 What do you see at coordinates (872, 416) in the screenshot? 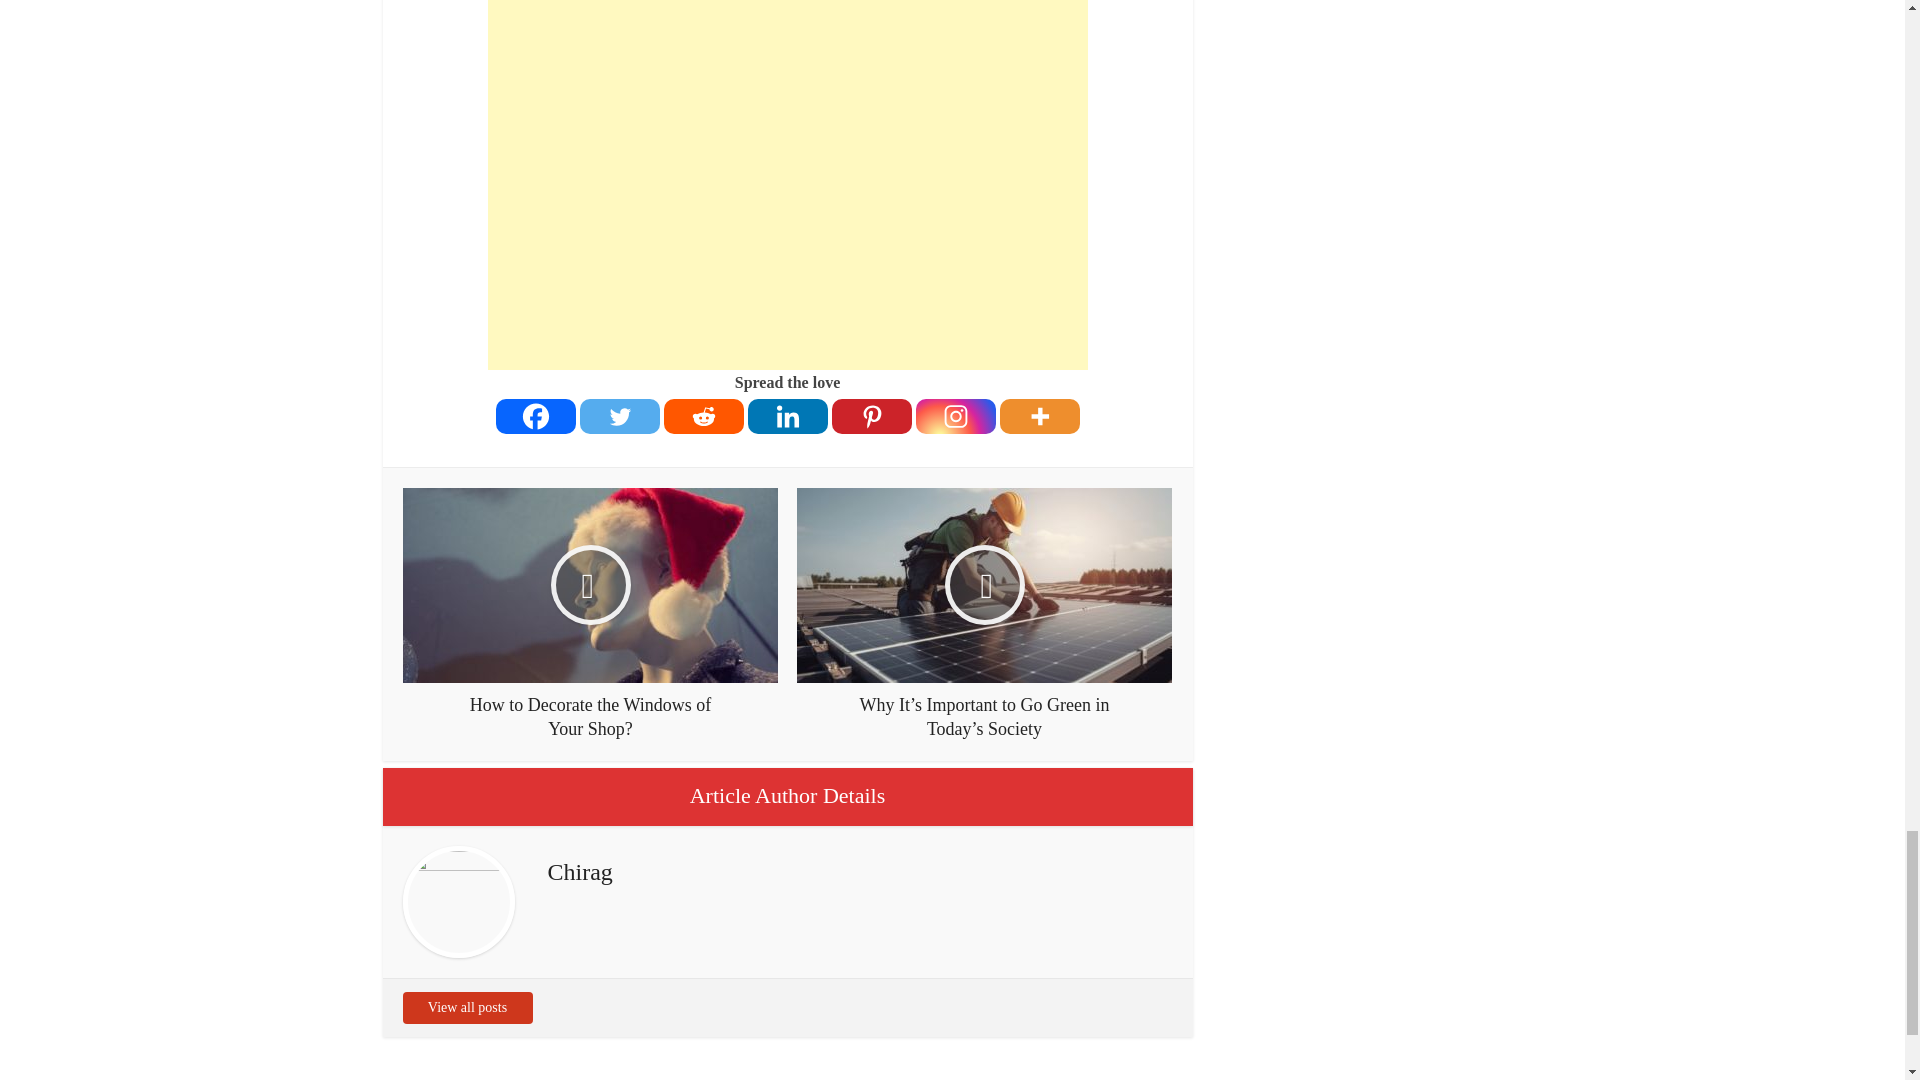
I see `Pinterest` at bounding box center [872, 416].